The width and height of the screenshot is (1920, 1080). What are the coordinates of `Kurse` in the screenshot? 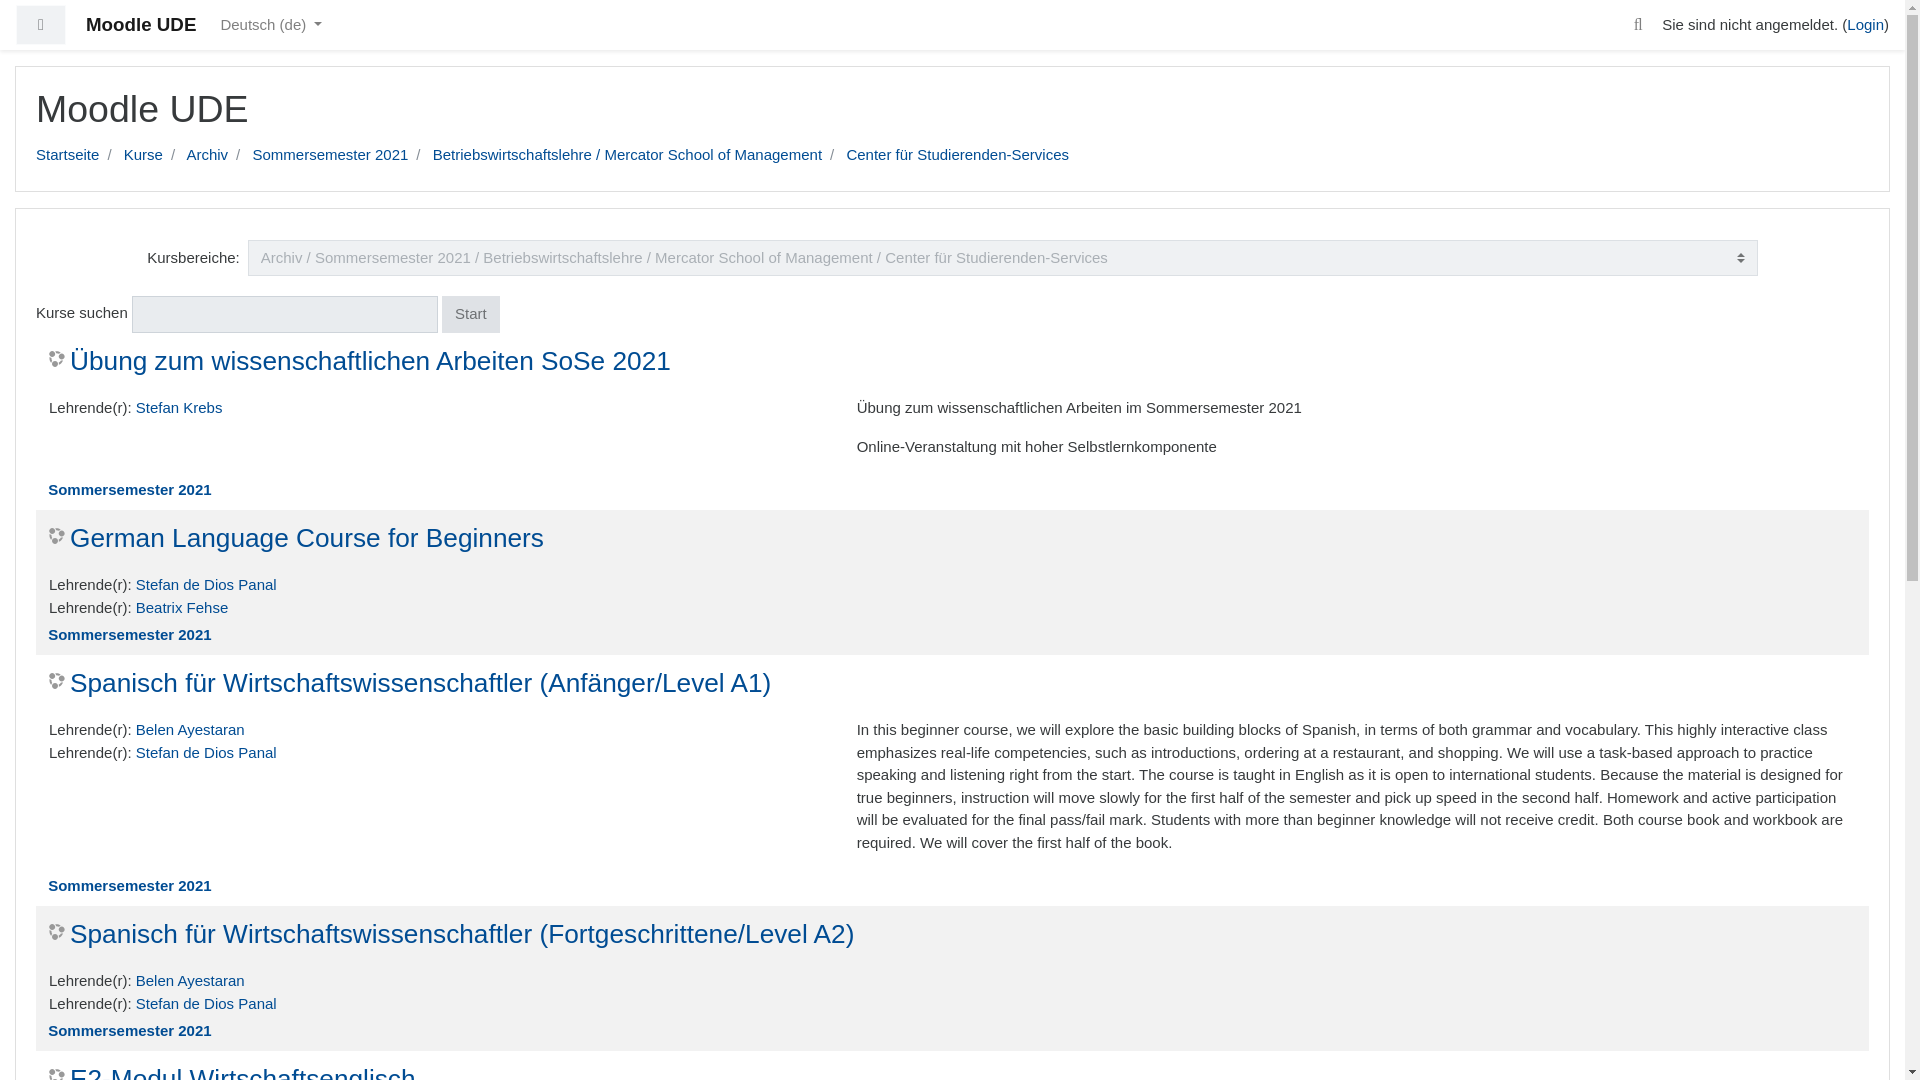 It's located at (144, 154).